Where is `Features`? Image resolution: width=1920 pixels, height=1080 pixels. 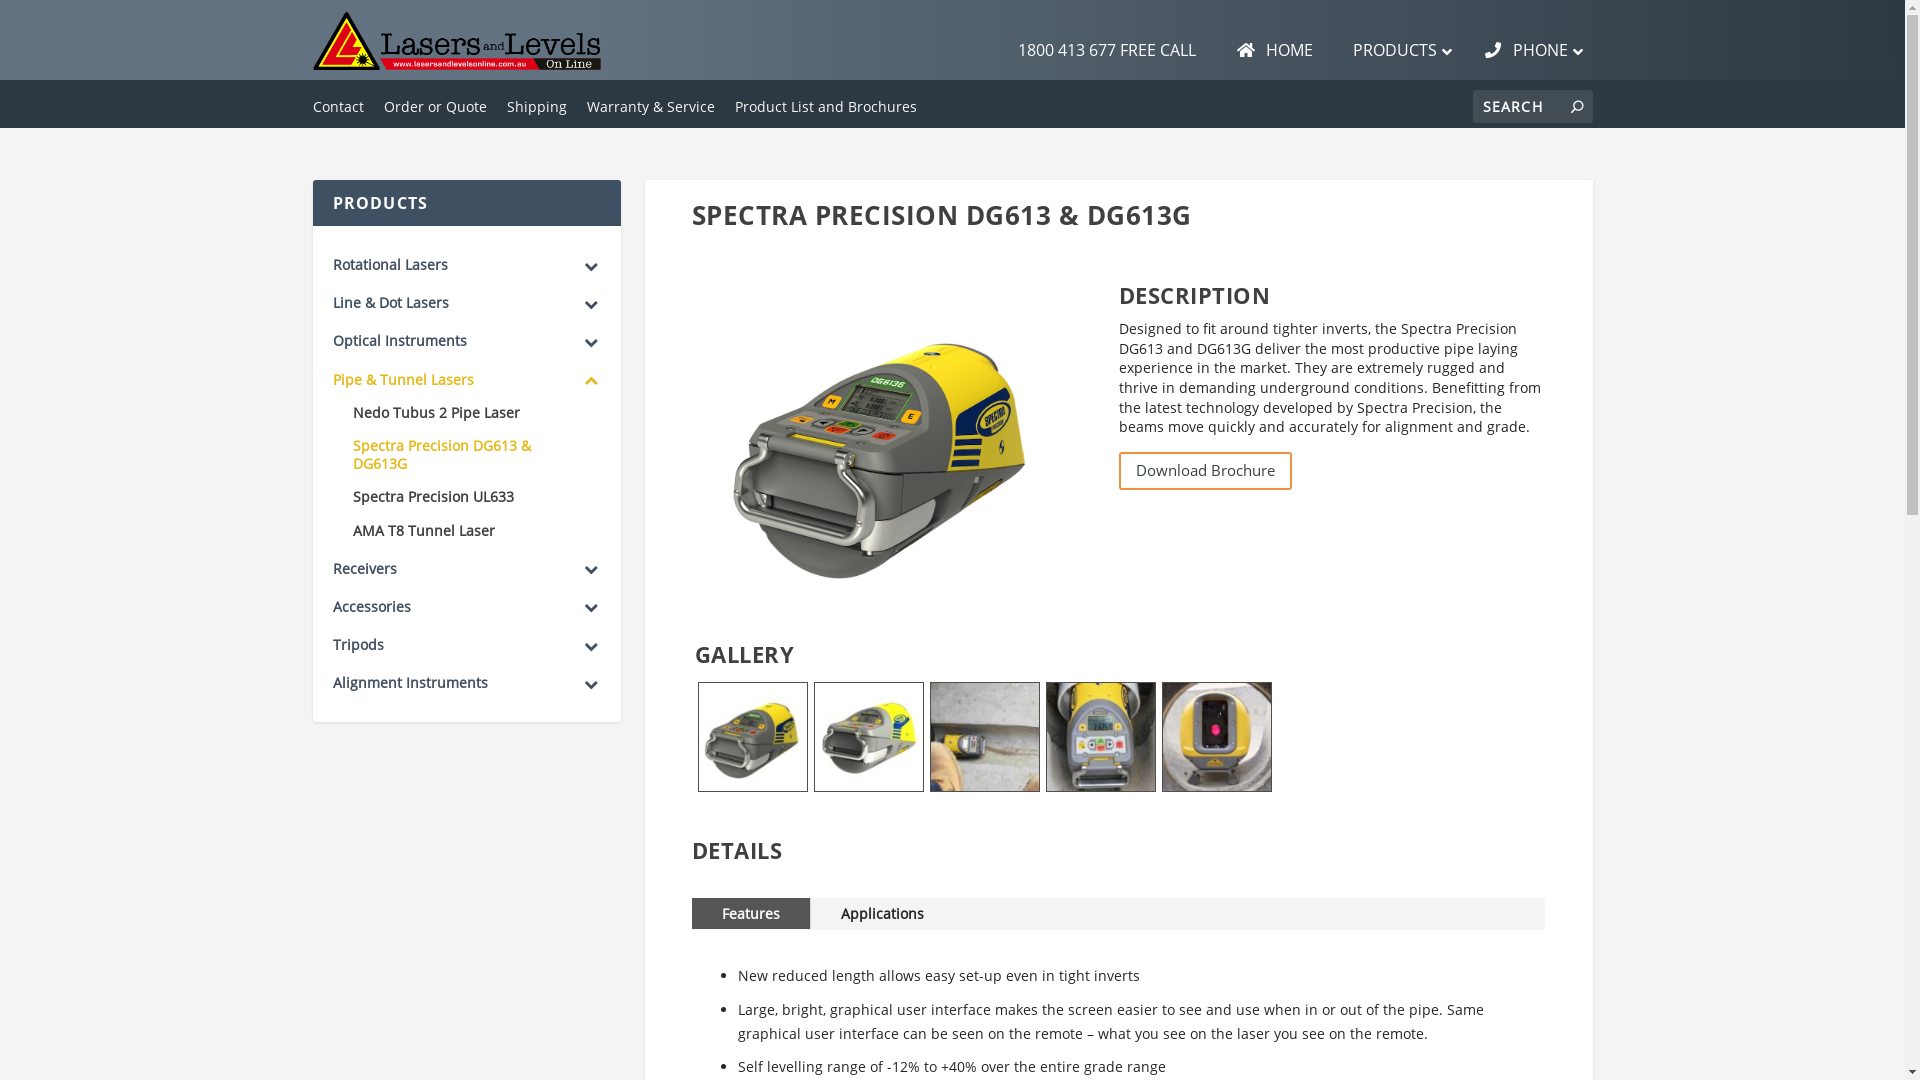 Features is located at coordinates (751, 914).